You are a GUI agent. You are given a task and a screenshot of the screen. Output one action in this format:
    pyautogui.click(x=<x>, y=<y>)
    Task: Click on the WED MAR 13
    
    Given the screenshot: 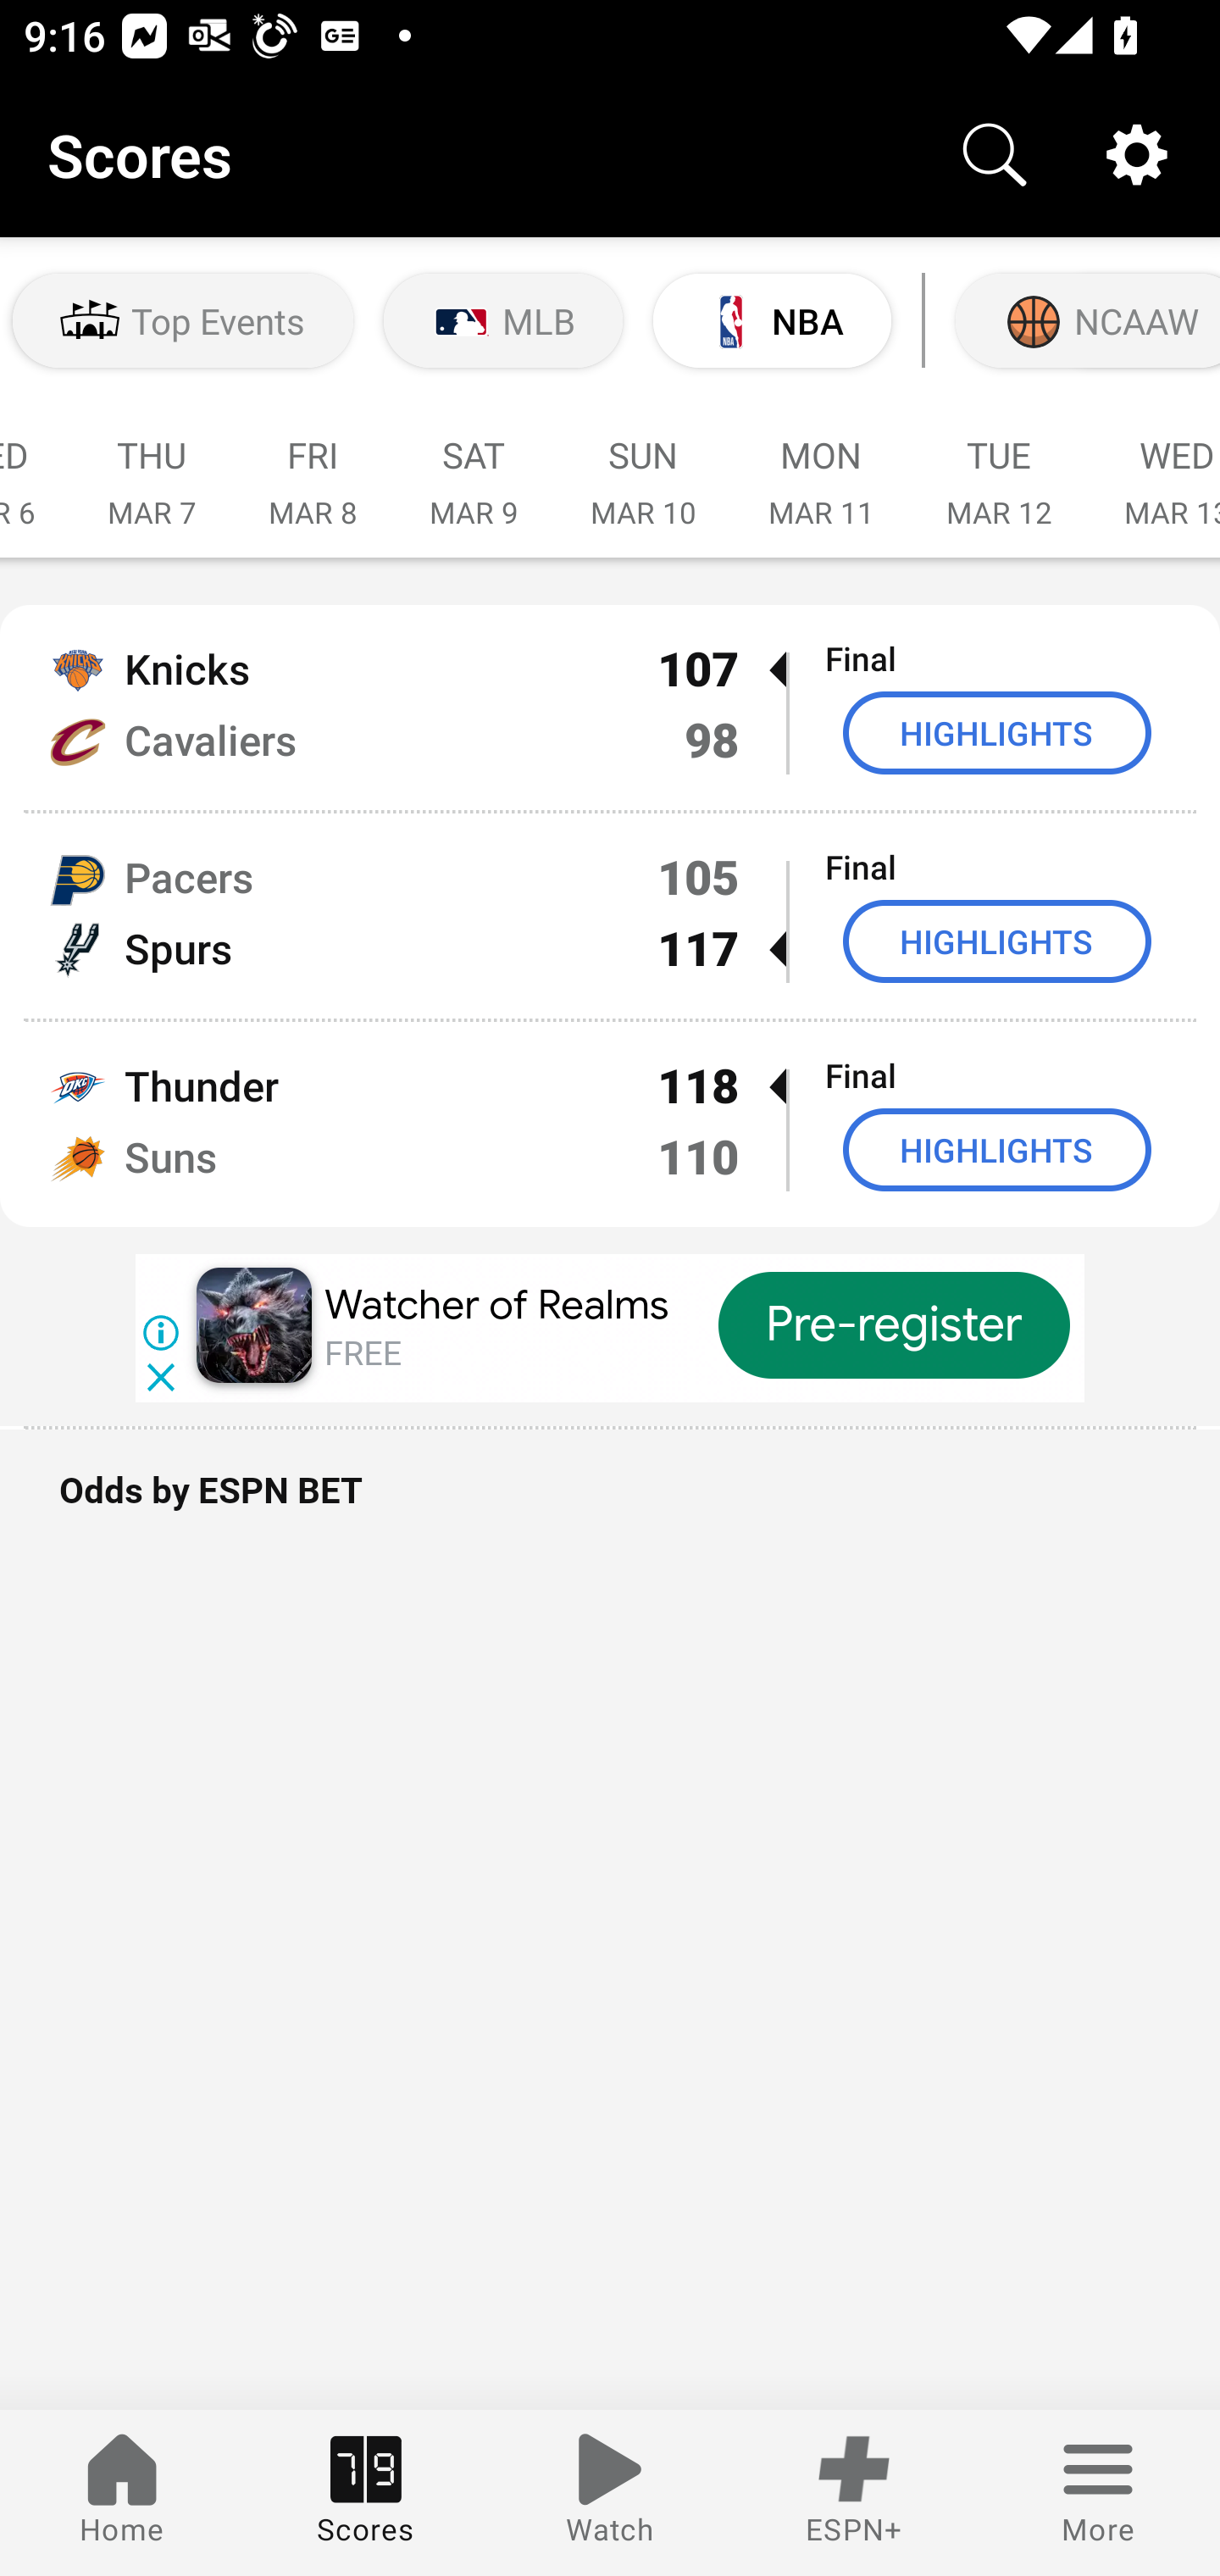 What is the action you would take?
    pyautogui.click(x=1154, y=466)
    